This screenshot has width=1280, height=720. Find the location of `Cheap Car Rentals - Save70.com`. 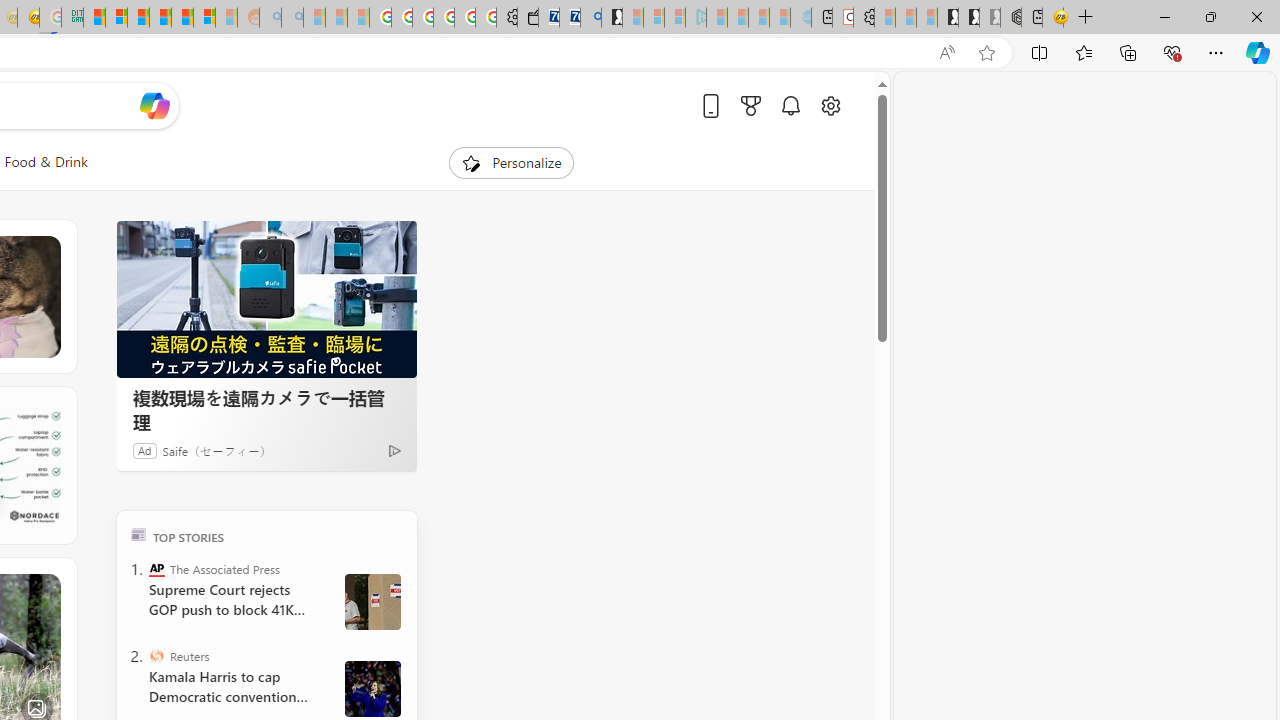

Cheap Car Rentals - Save70.com is located at coordinates (569, 18).